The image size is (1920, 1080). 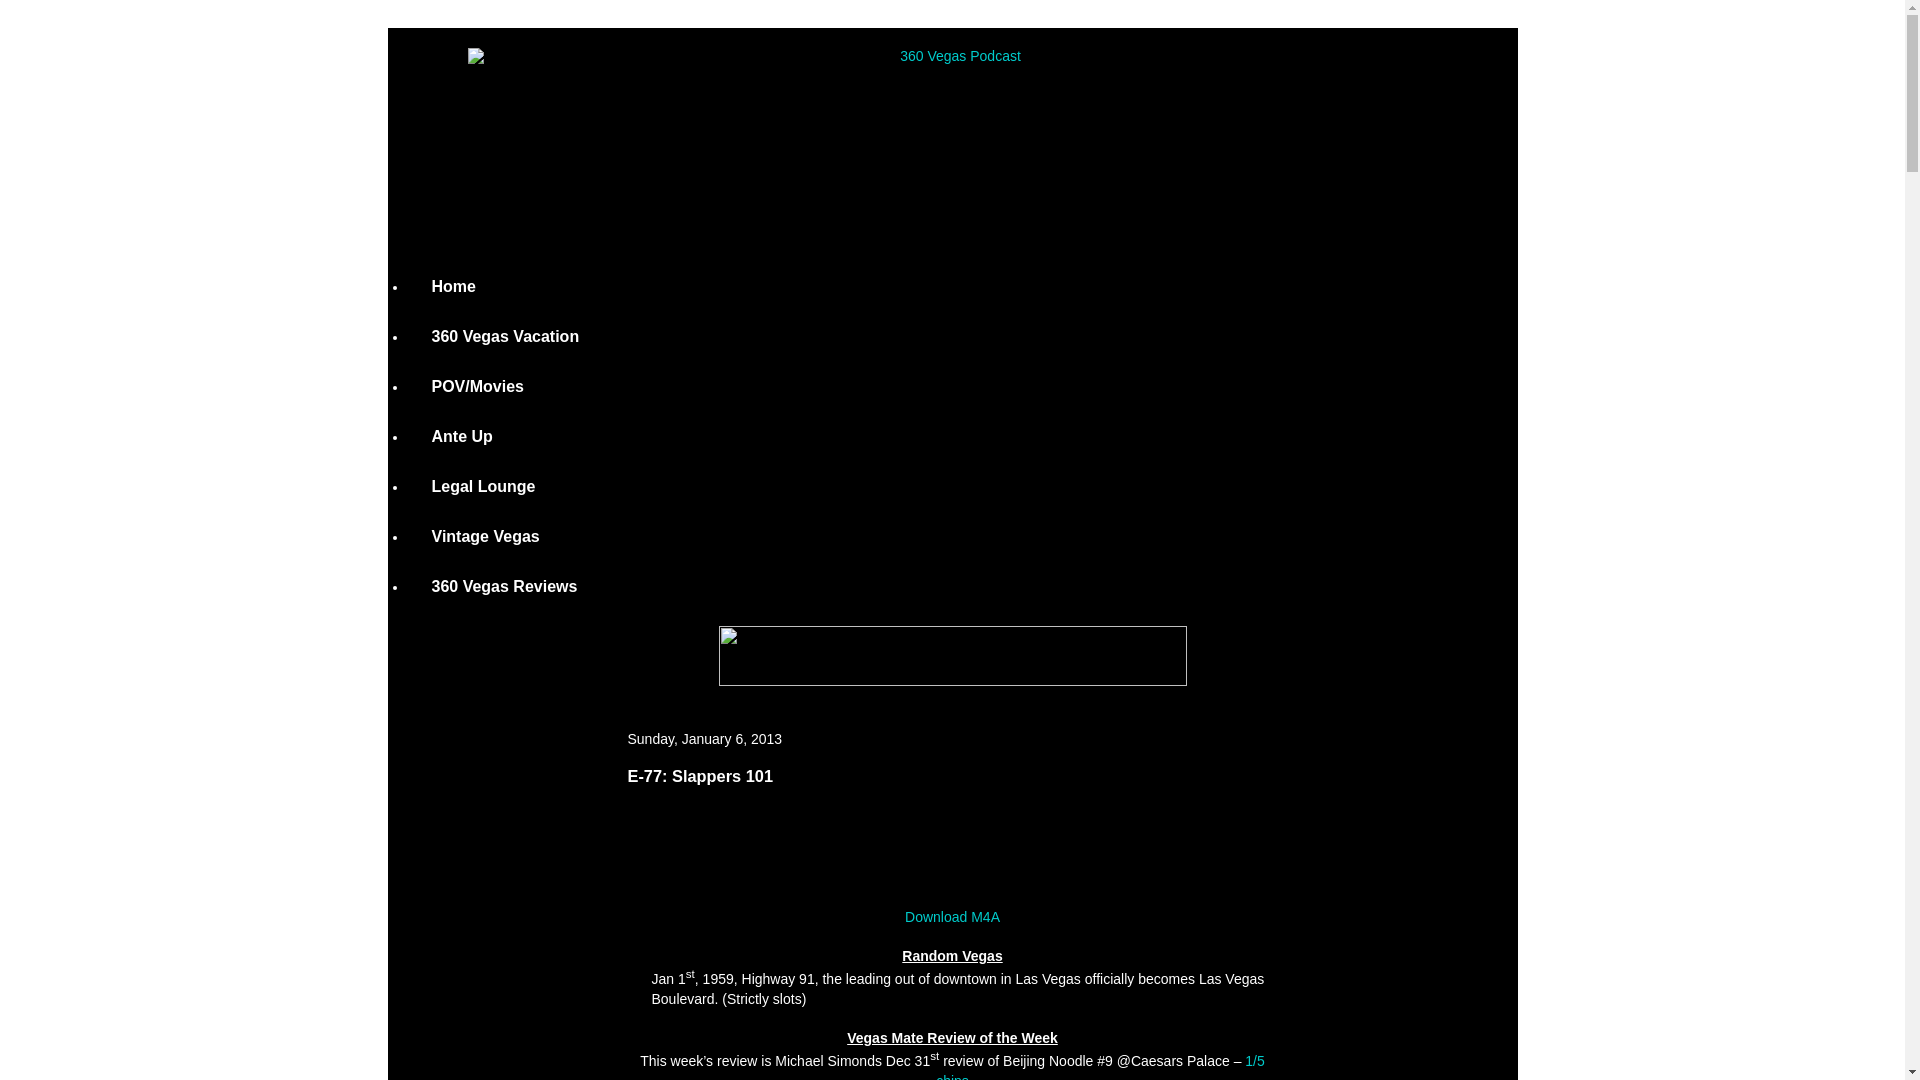 What do you see at coordinates (952, 917) in the screenshot?
I see `Download M4A` at bounding box center [952, 917].